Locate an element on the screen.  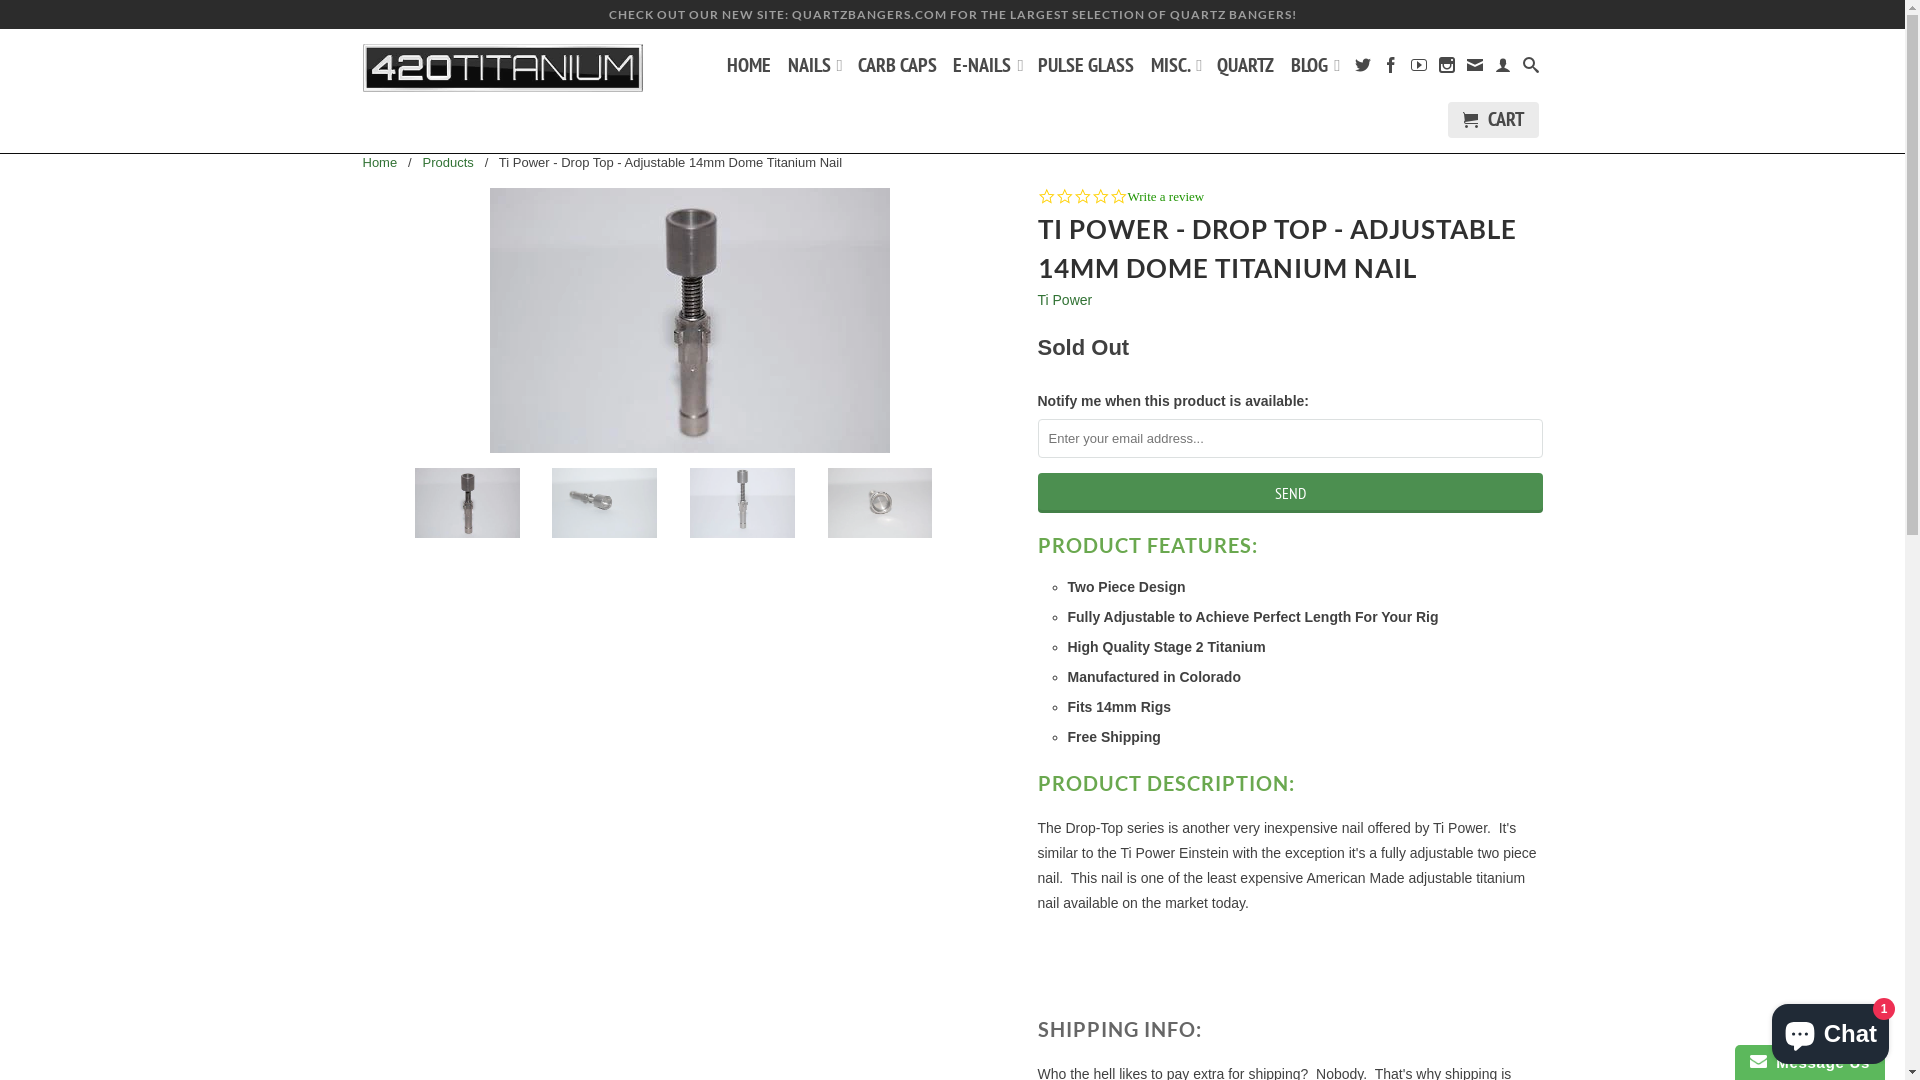
Home is located at coordinates (380, 162).